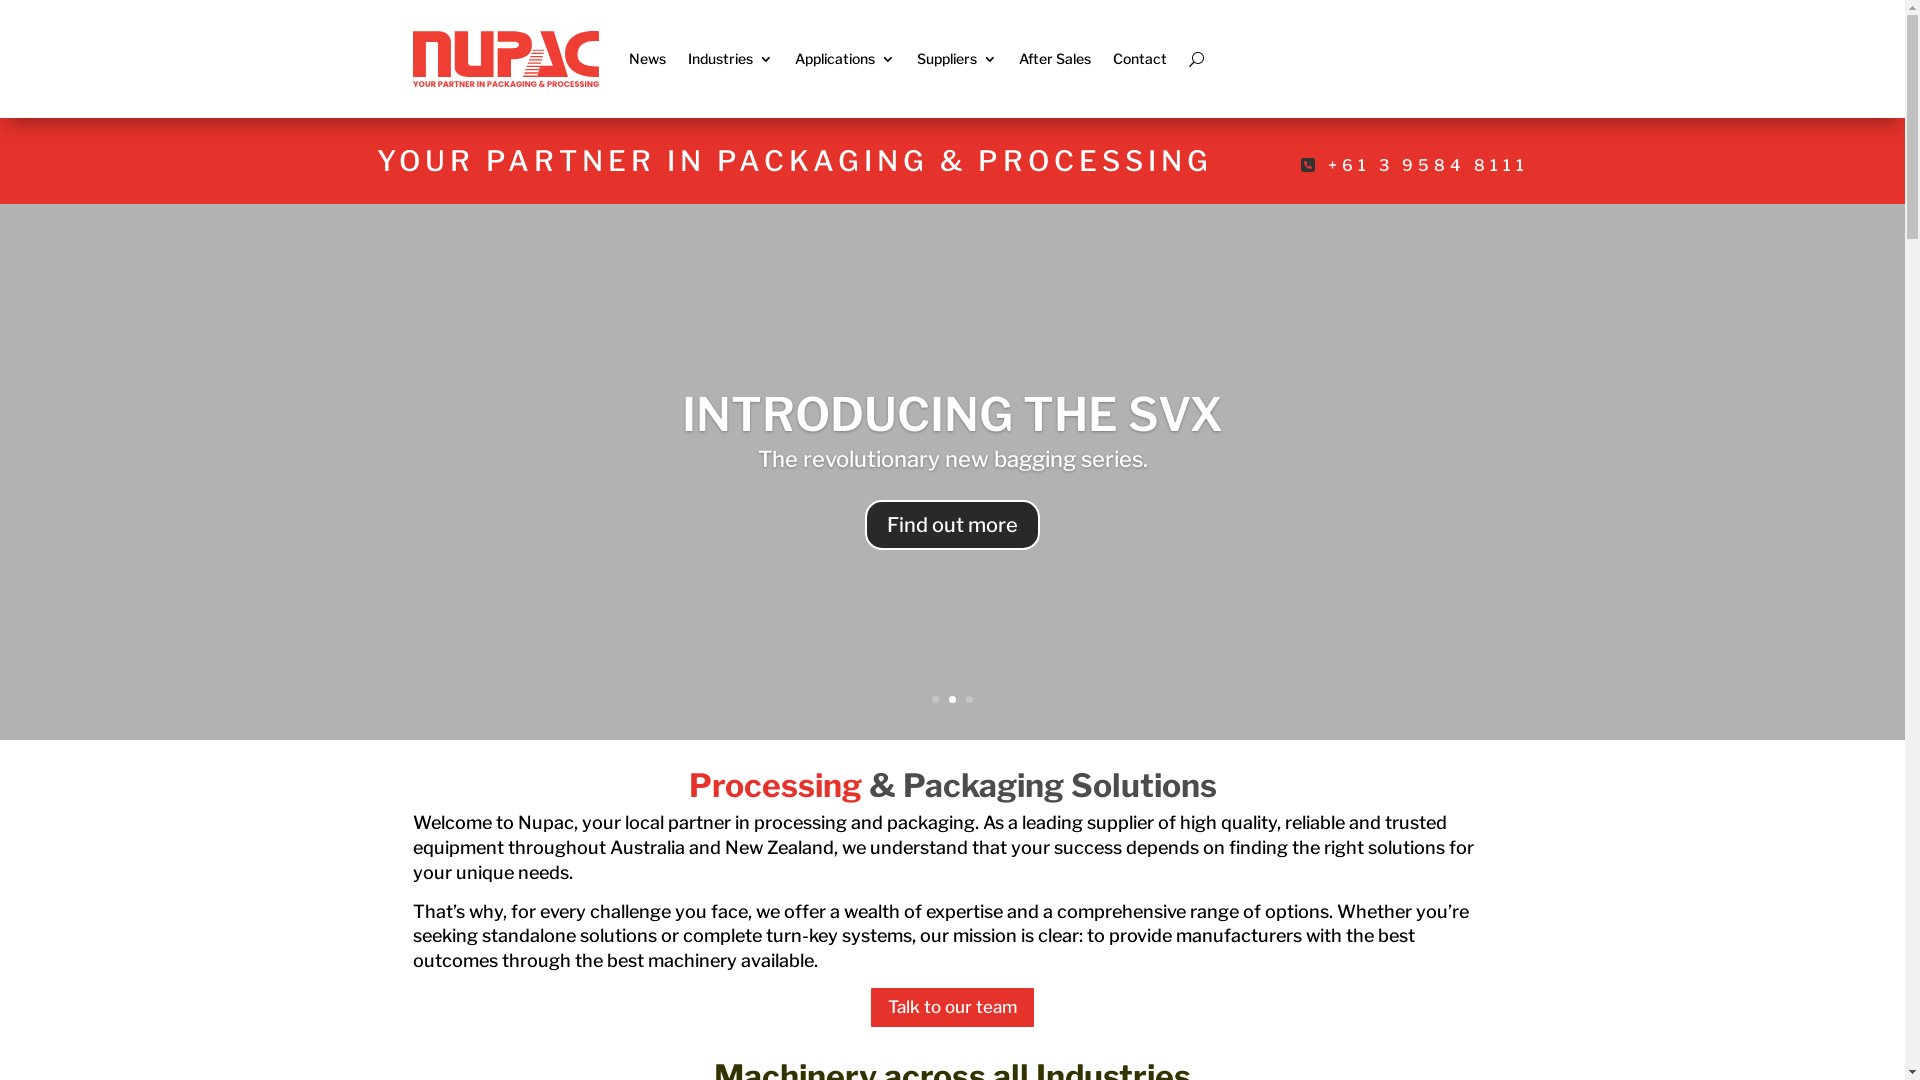 This screenshot has width=1920, height=1080. I want to click on 1, so click(936, 700).